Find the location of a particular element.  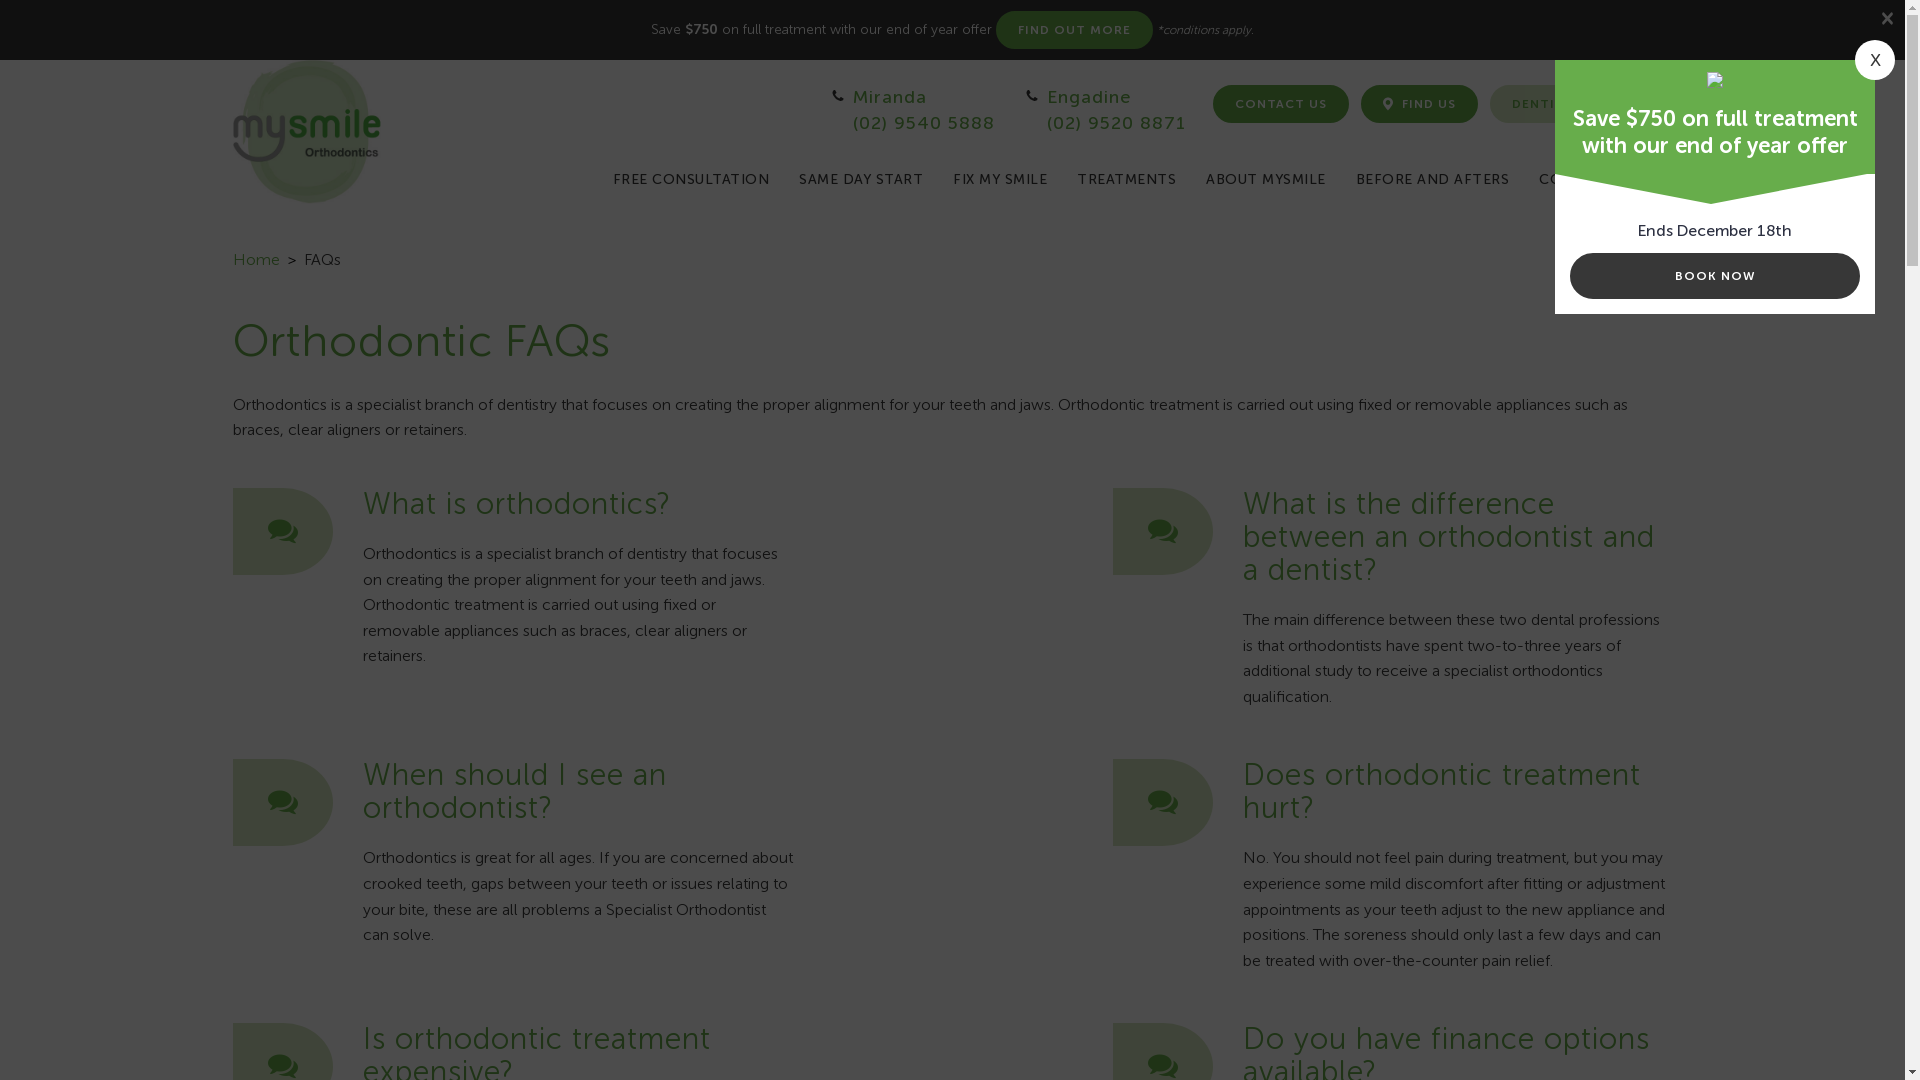

TREATMENTS is located at coordinates (1126, 180).